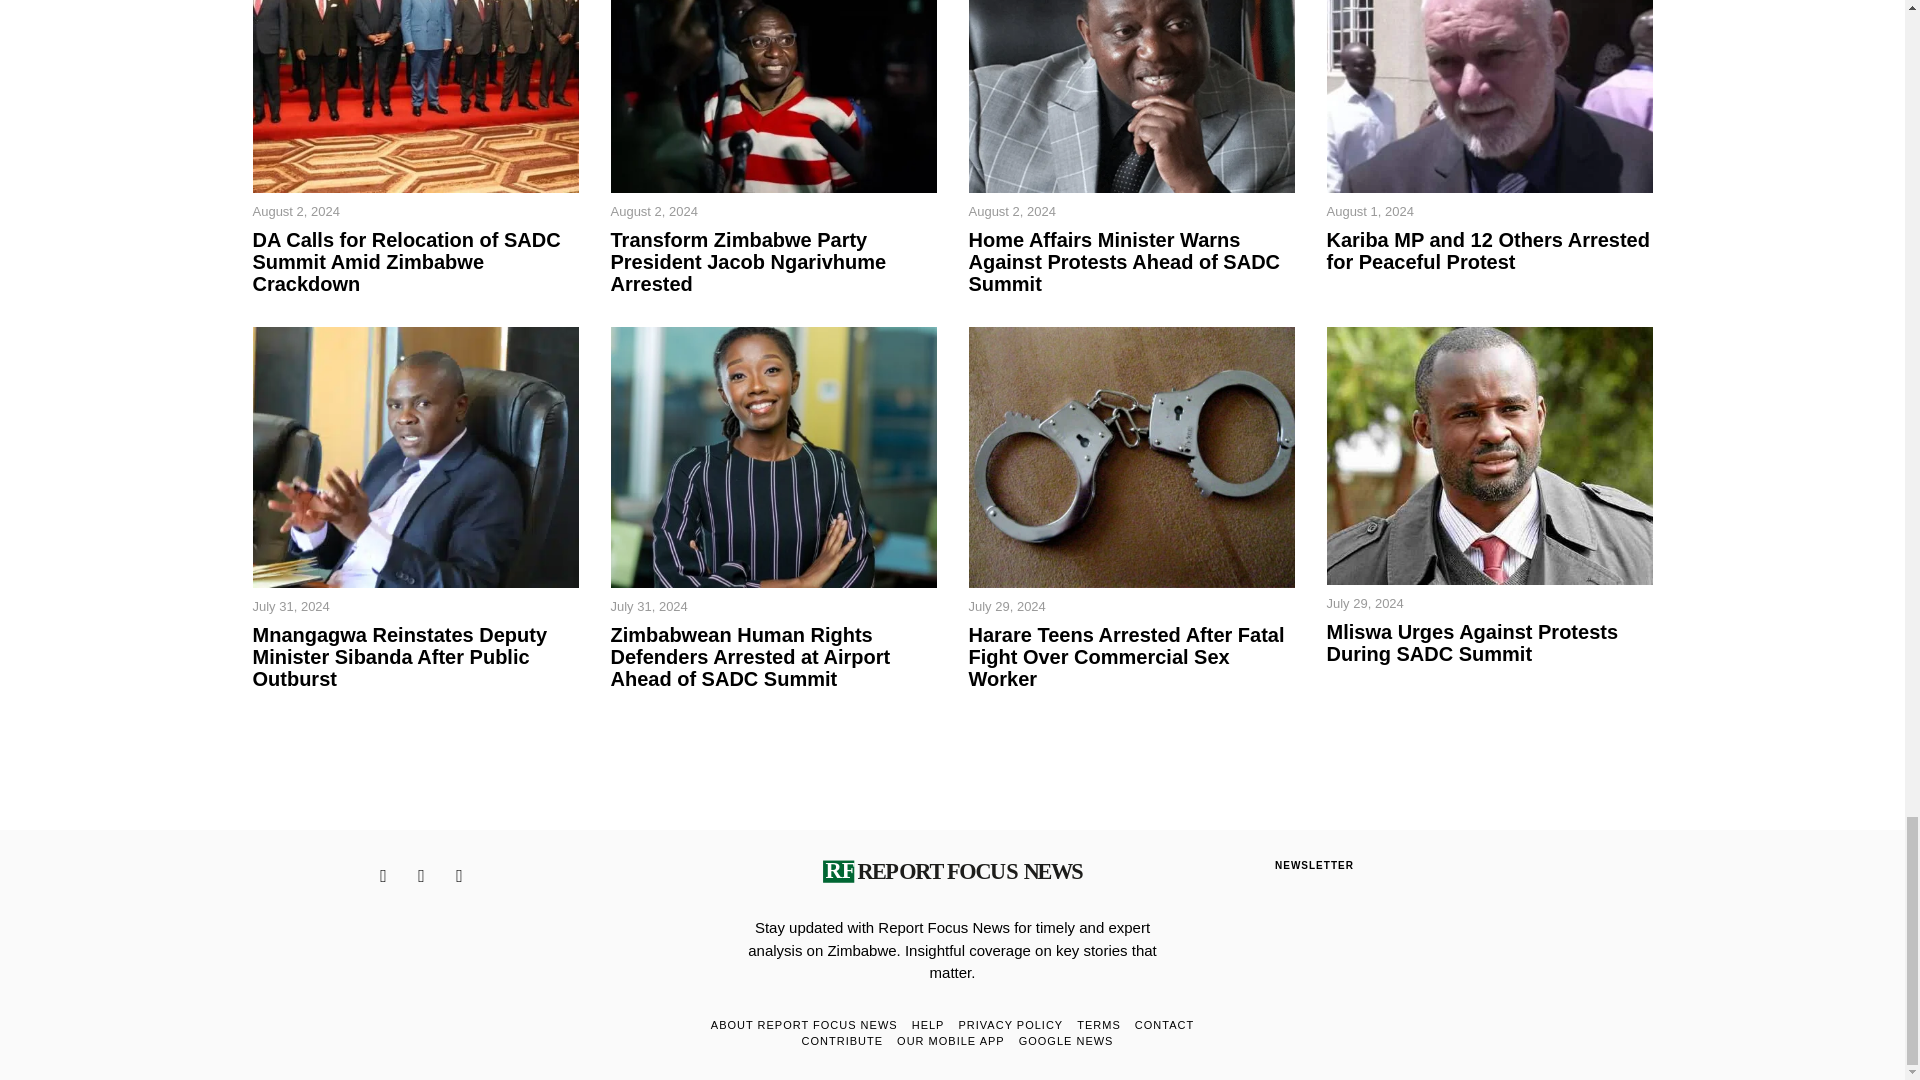 The image size is (1920, 1080). I want to click on Transform Zimbabwe Party President Jacob Ngarivhume Arrested, so click(773, 261).